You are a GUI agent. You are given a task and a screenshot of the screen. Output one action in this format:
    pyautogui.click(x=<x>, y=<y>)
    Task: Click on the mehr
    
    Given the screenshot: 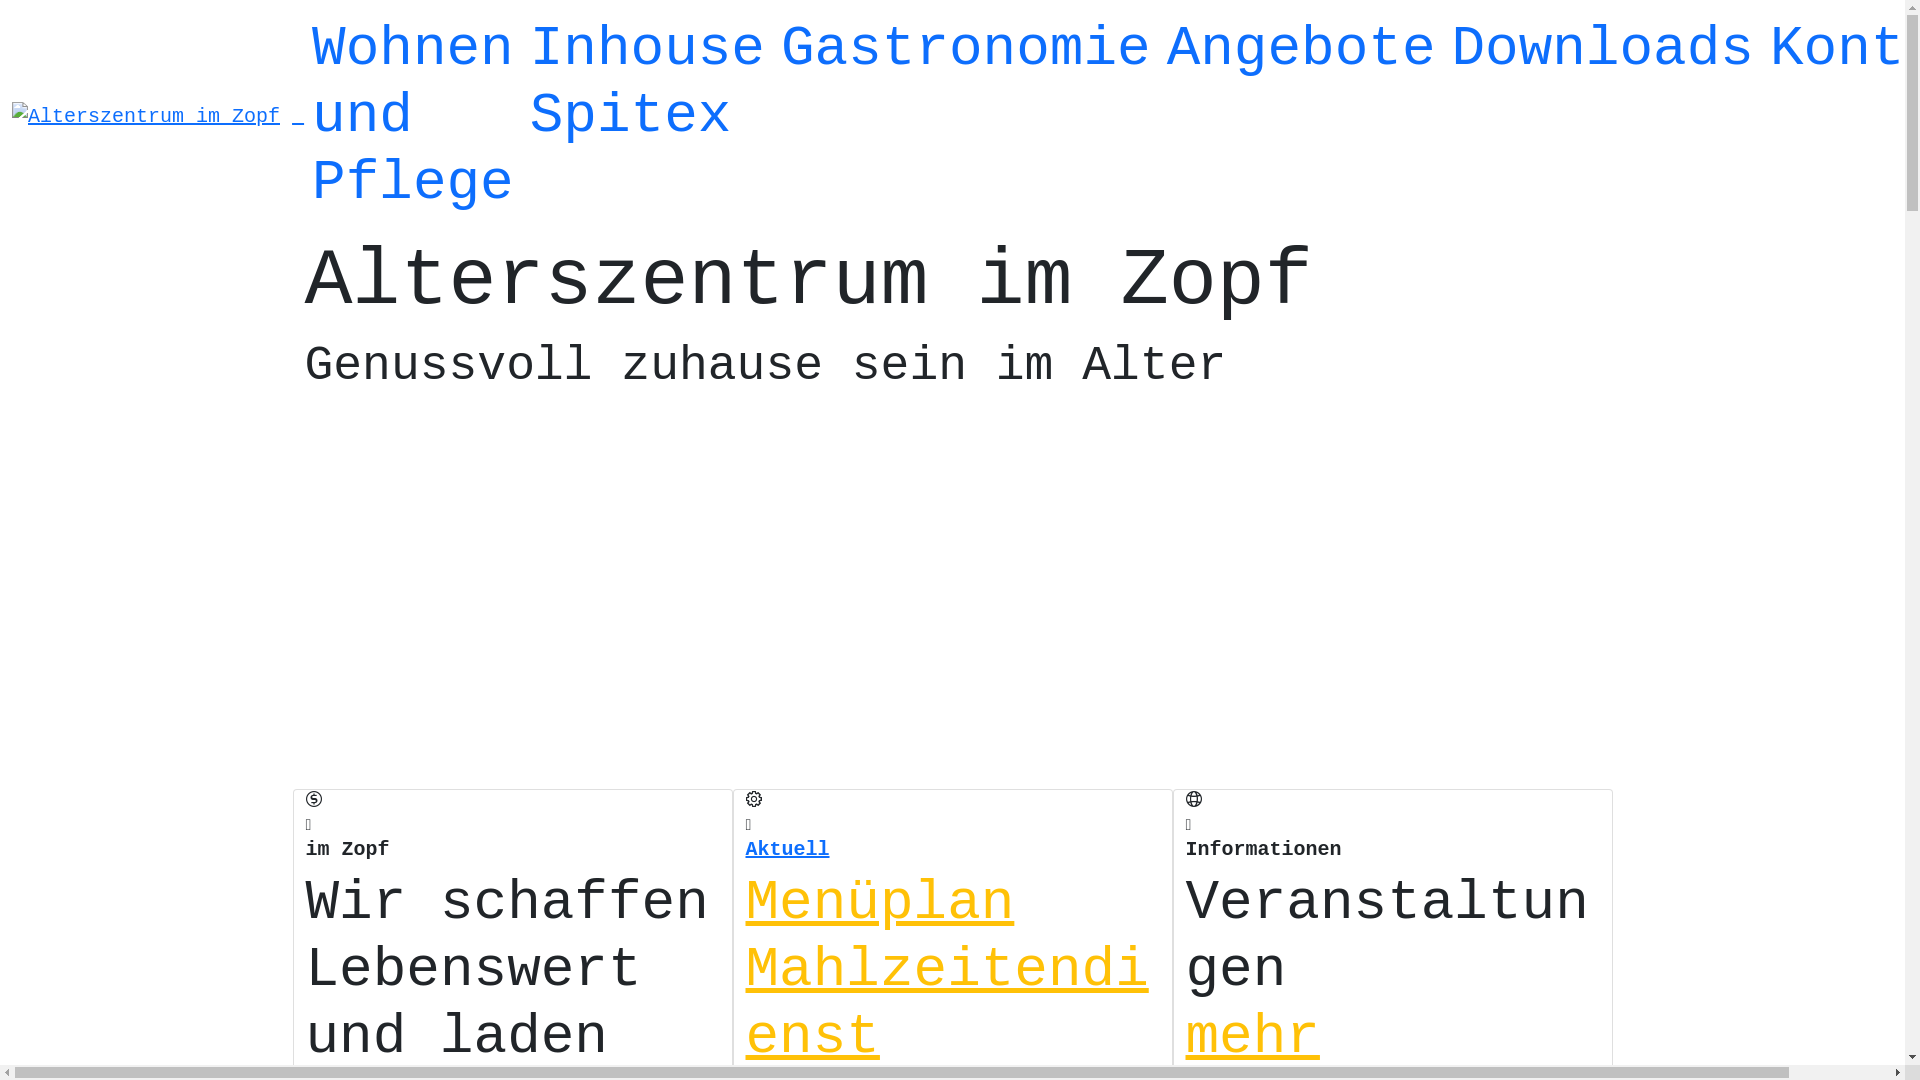 What is the action you would take?
    pyautogui.click(x=1253, y=1037)
    